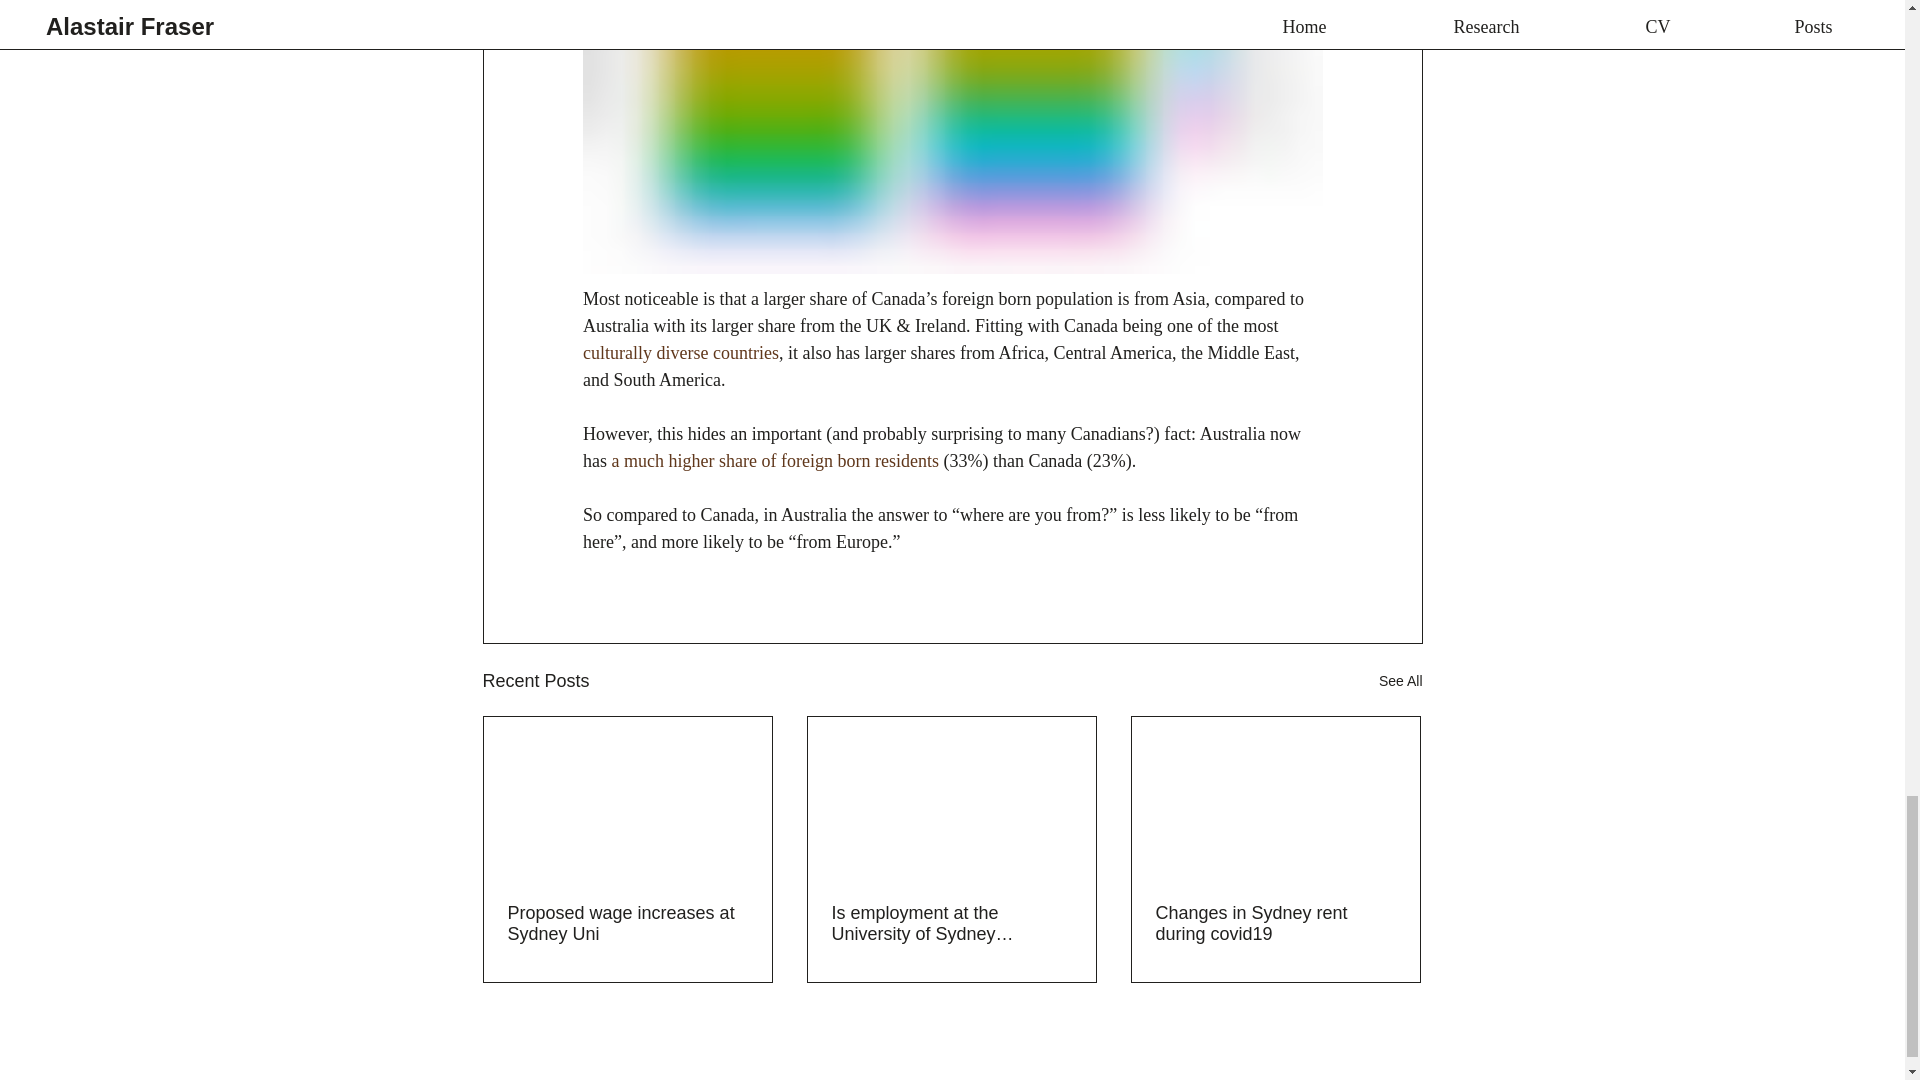 The image size is (1920, 1080). I want to click on a much higher share of foreign born residents, so click(774, 460).